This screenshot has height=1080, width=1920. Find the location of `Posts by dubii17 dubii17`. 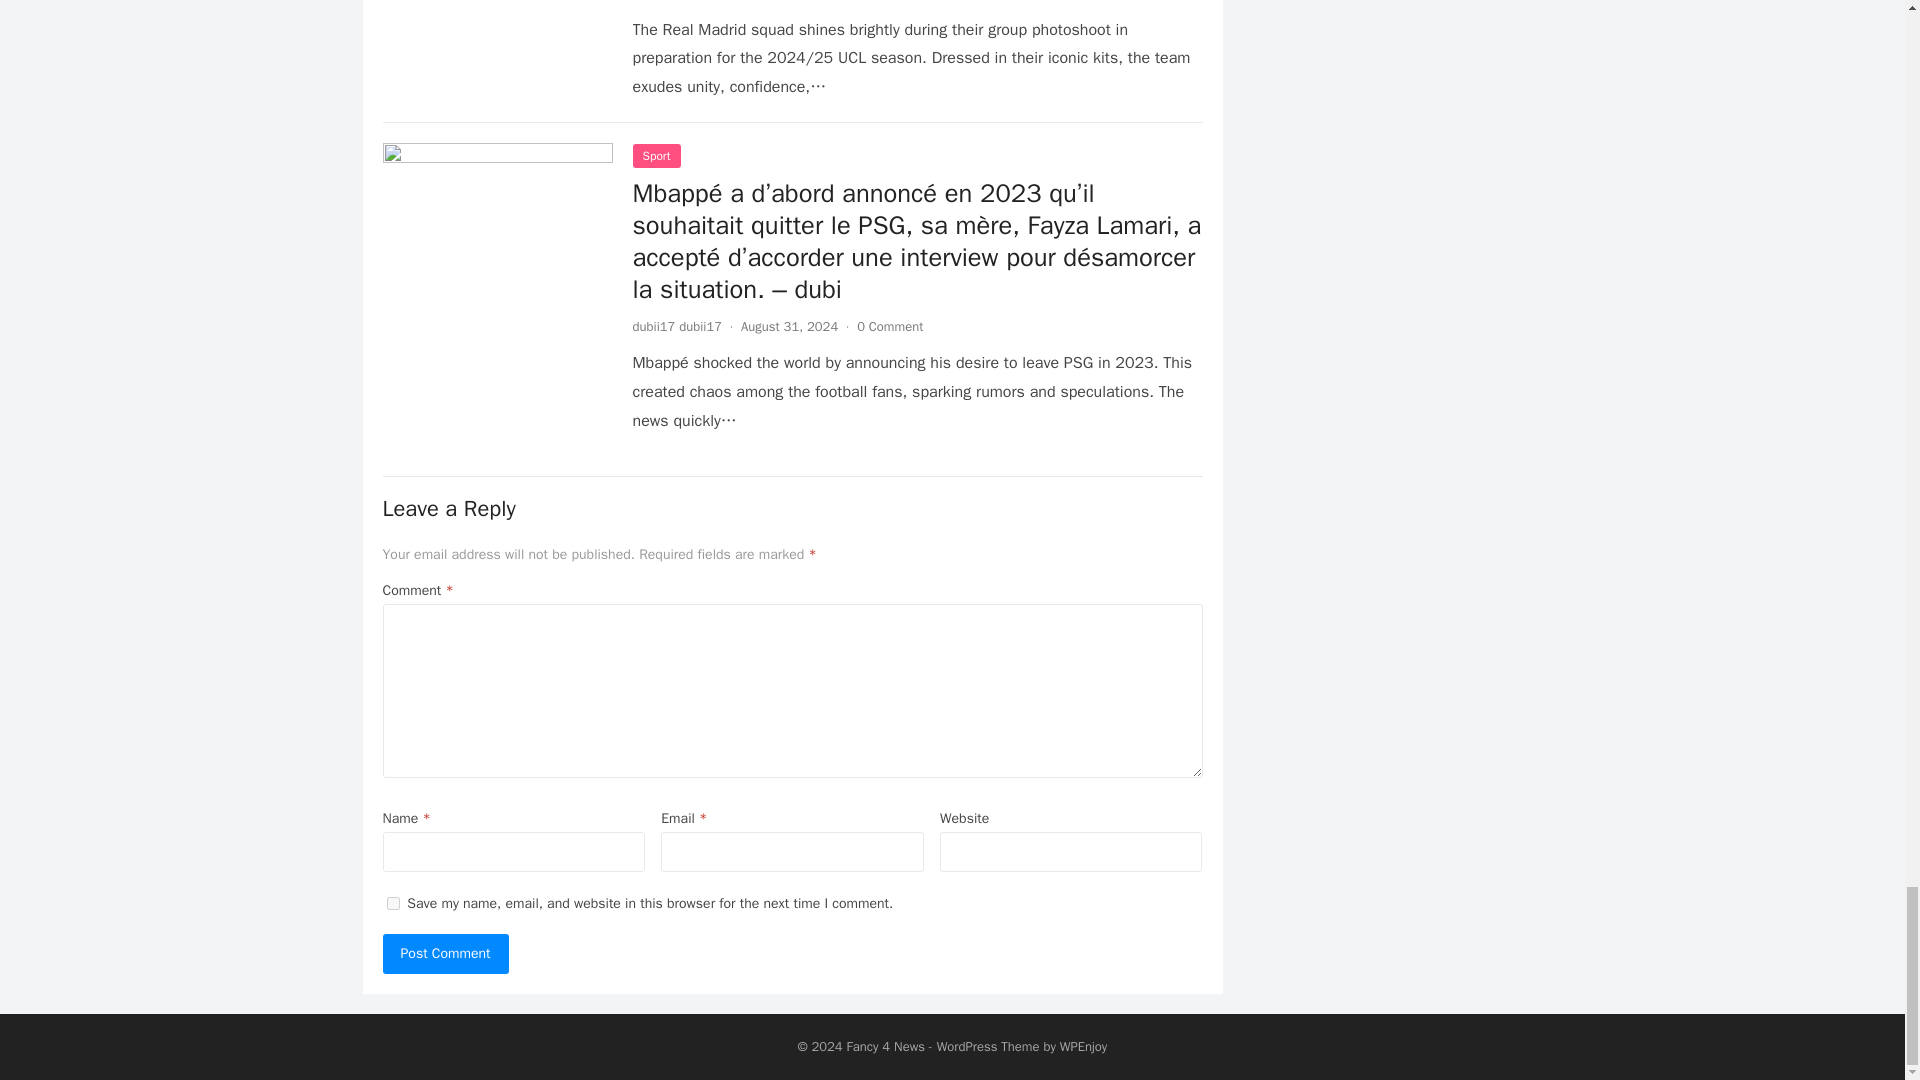

Posts by dubii17 dubii17 is located at coordinates (676, 326).